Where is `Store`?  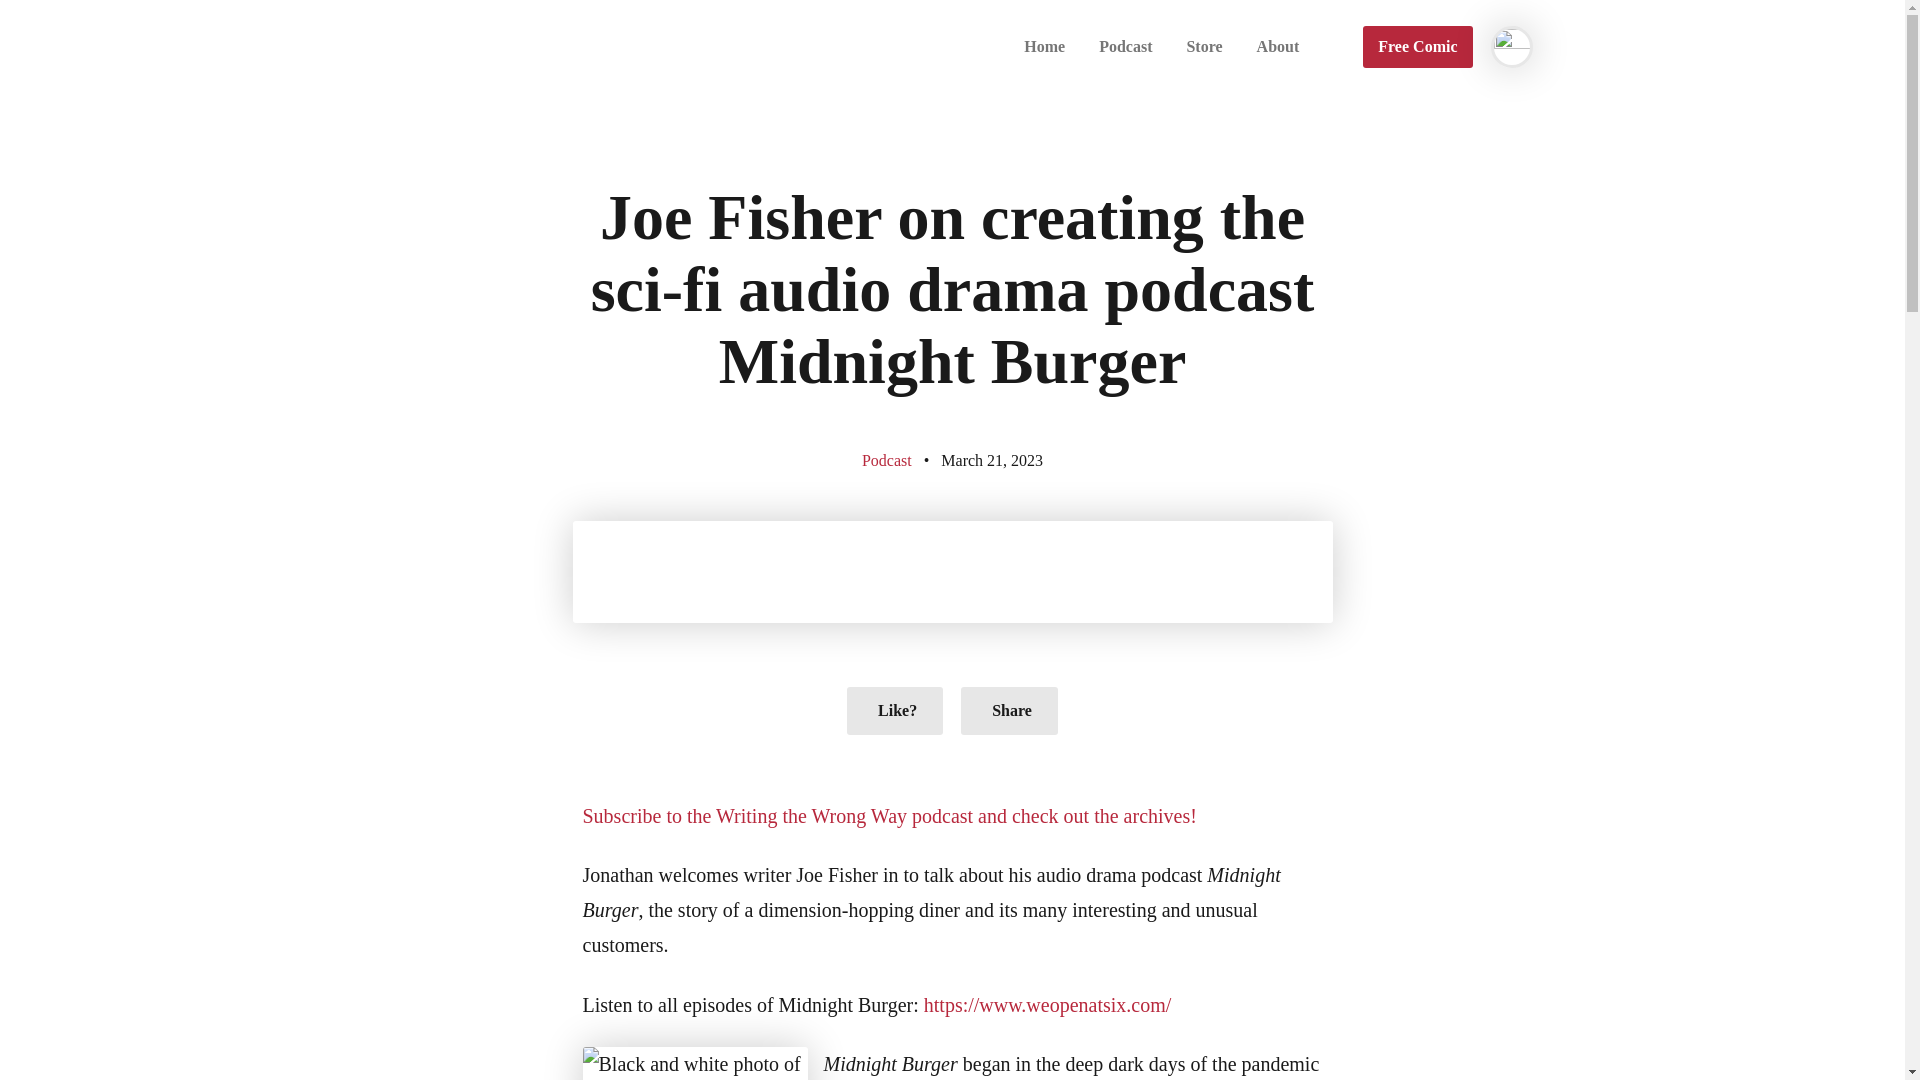 Store is located at coordinates (1204, 47).